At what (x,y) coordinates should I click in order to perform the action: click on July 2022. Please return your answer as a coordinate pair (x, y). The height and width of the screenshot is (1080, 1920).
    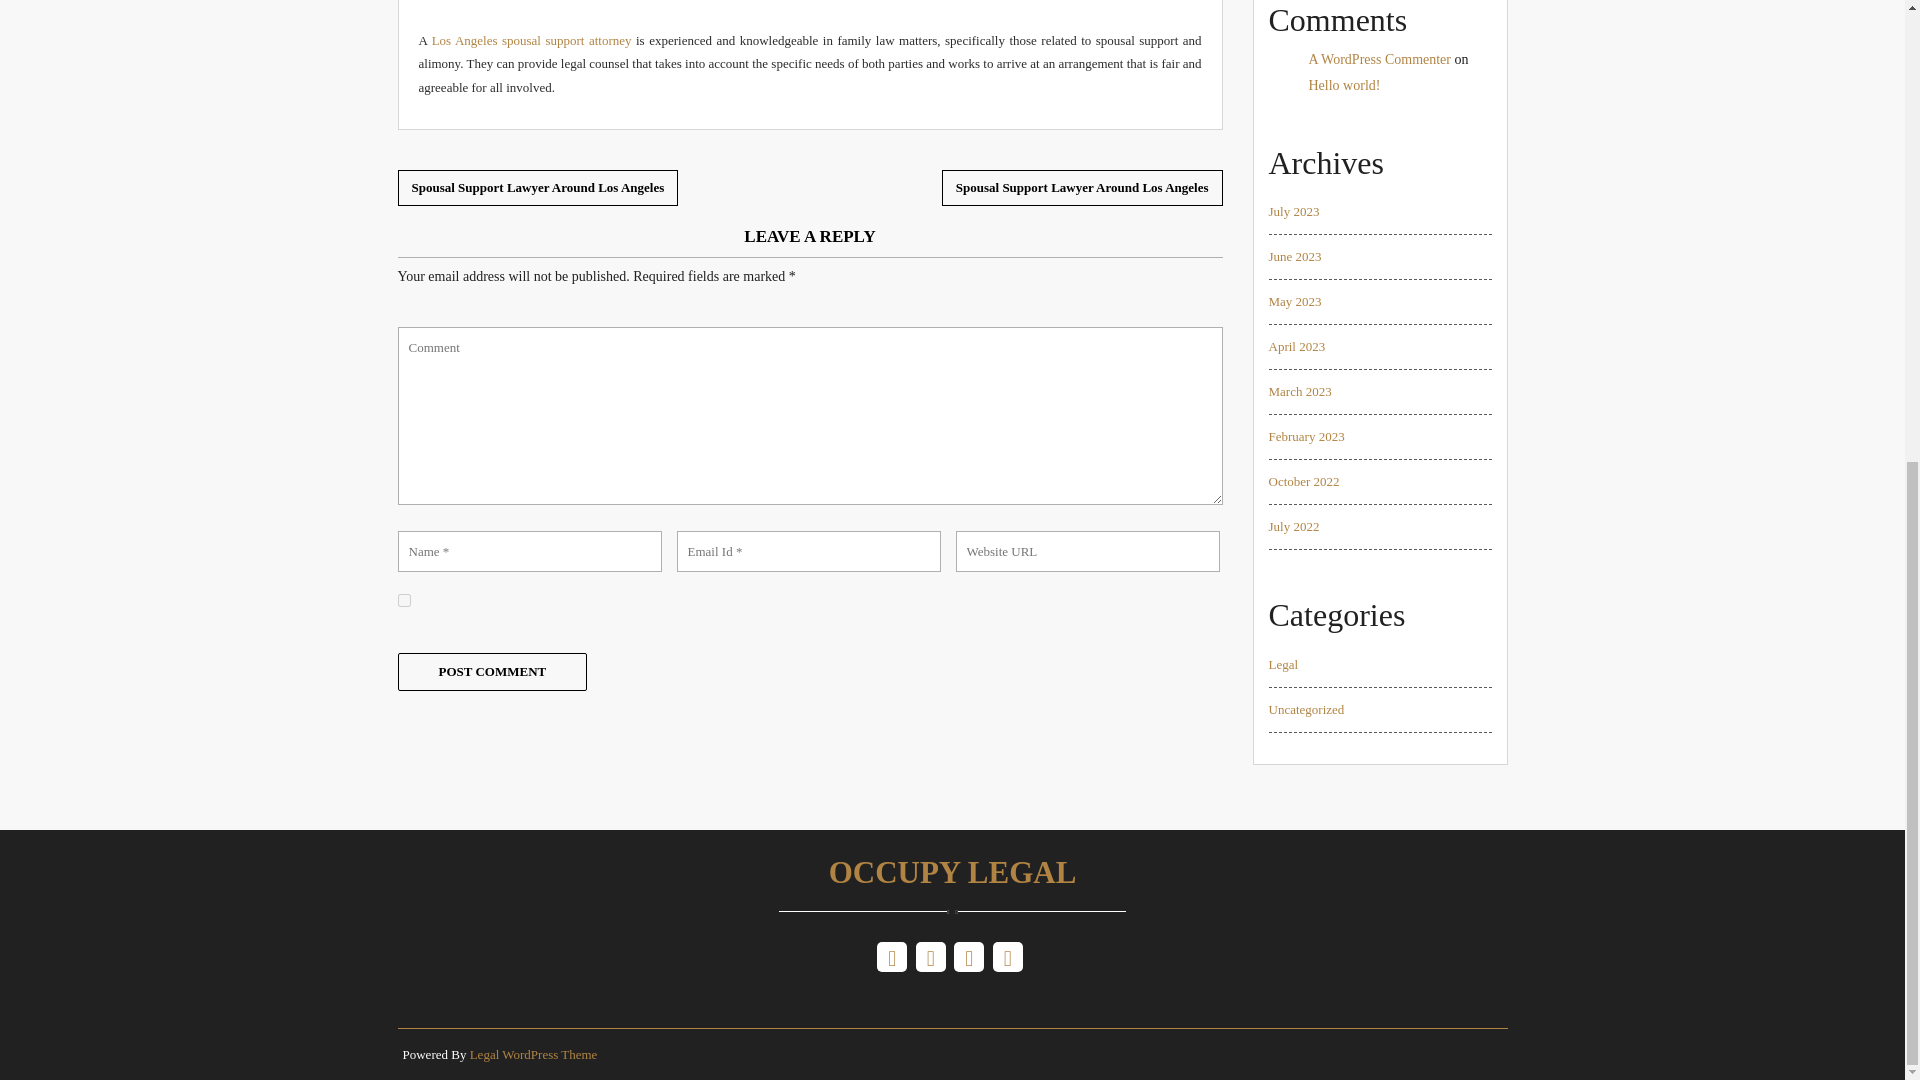
    Looking at the image, I should click on (1293, 526).